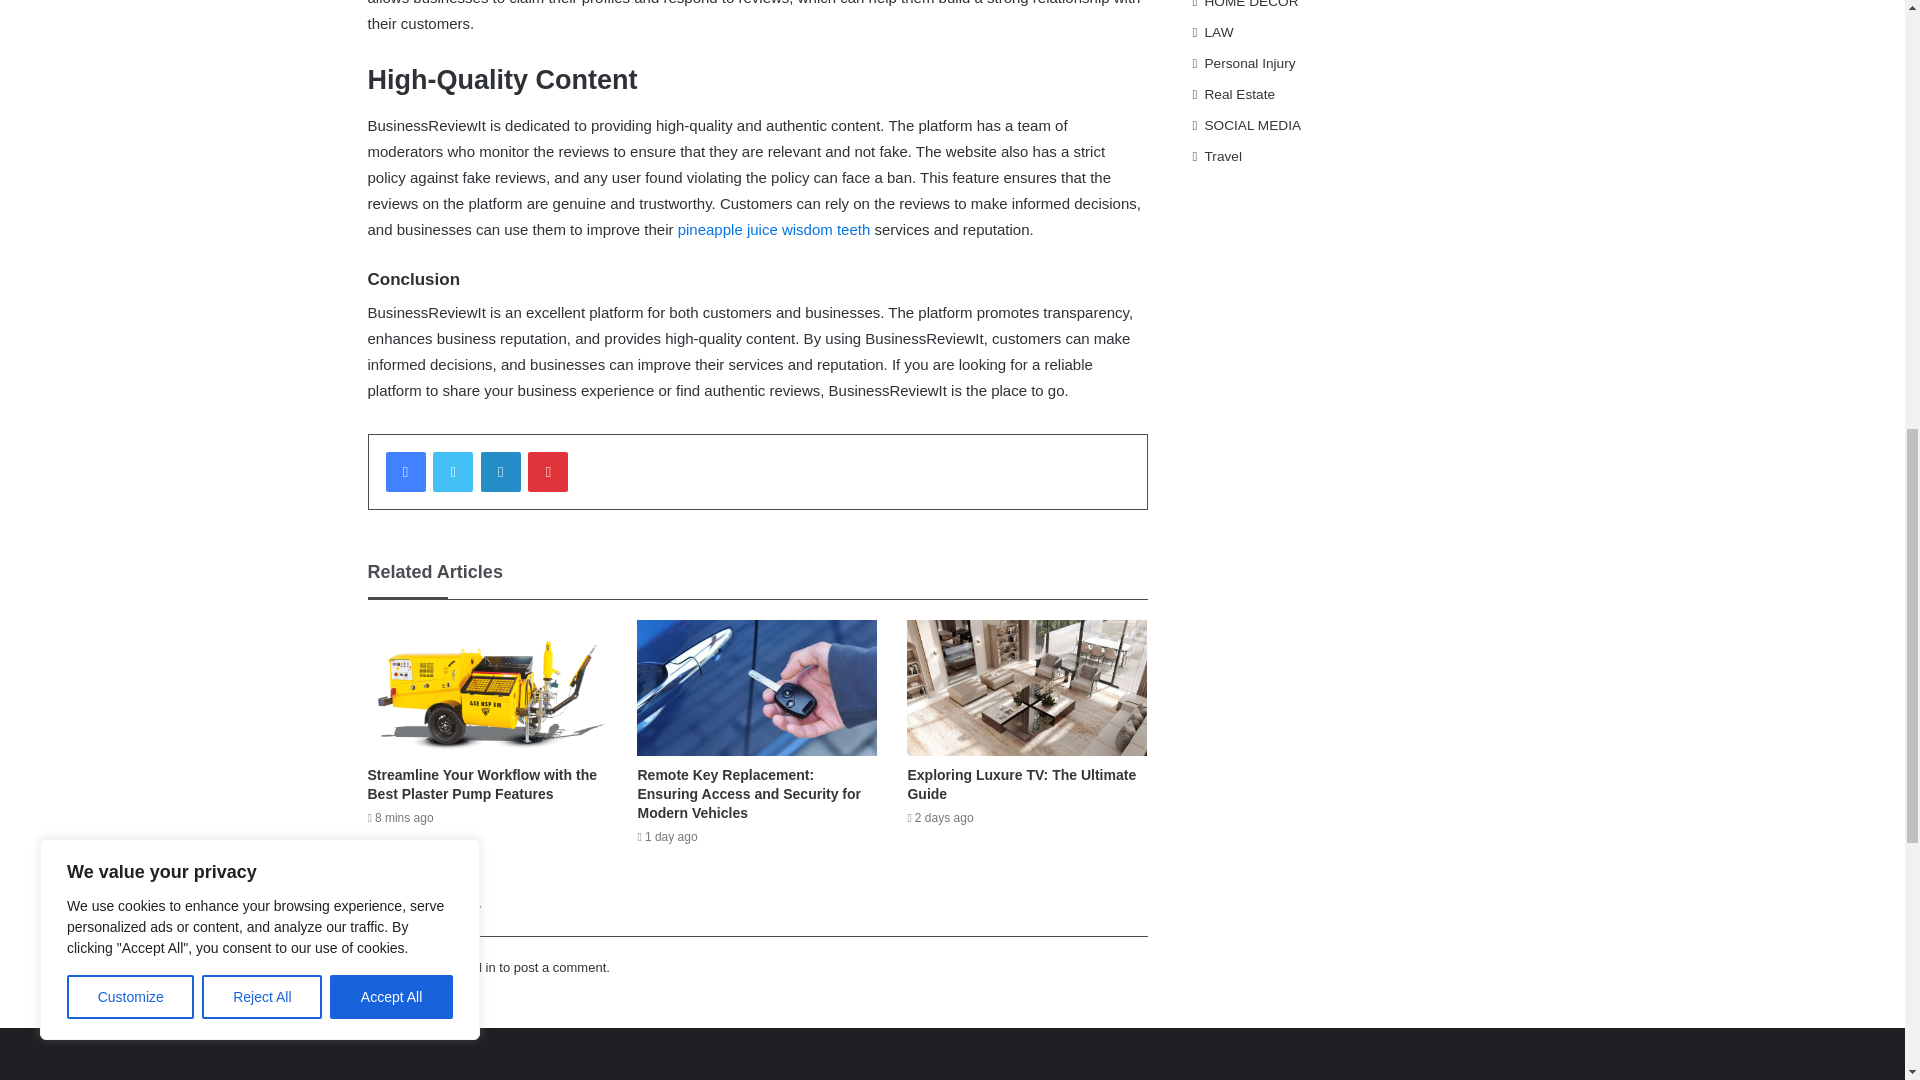 This screenshot has width=1920, height=1080. I want to click on LinkedIn, so click(500, 472).